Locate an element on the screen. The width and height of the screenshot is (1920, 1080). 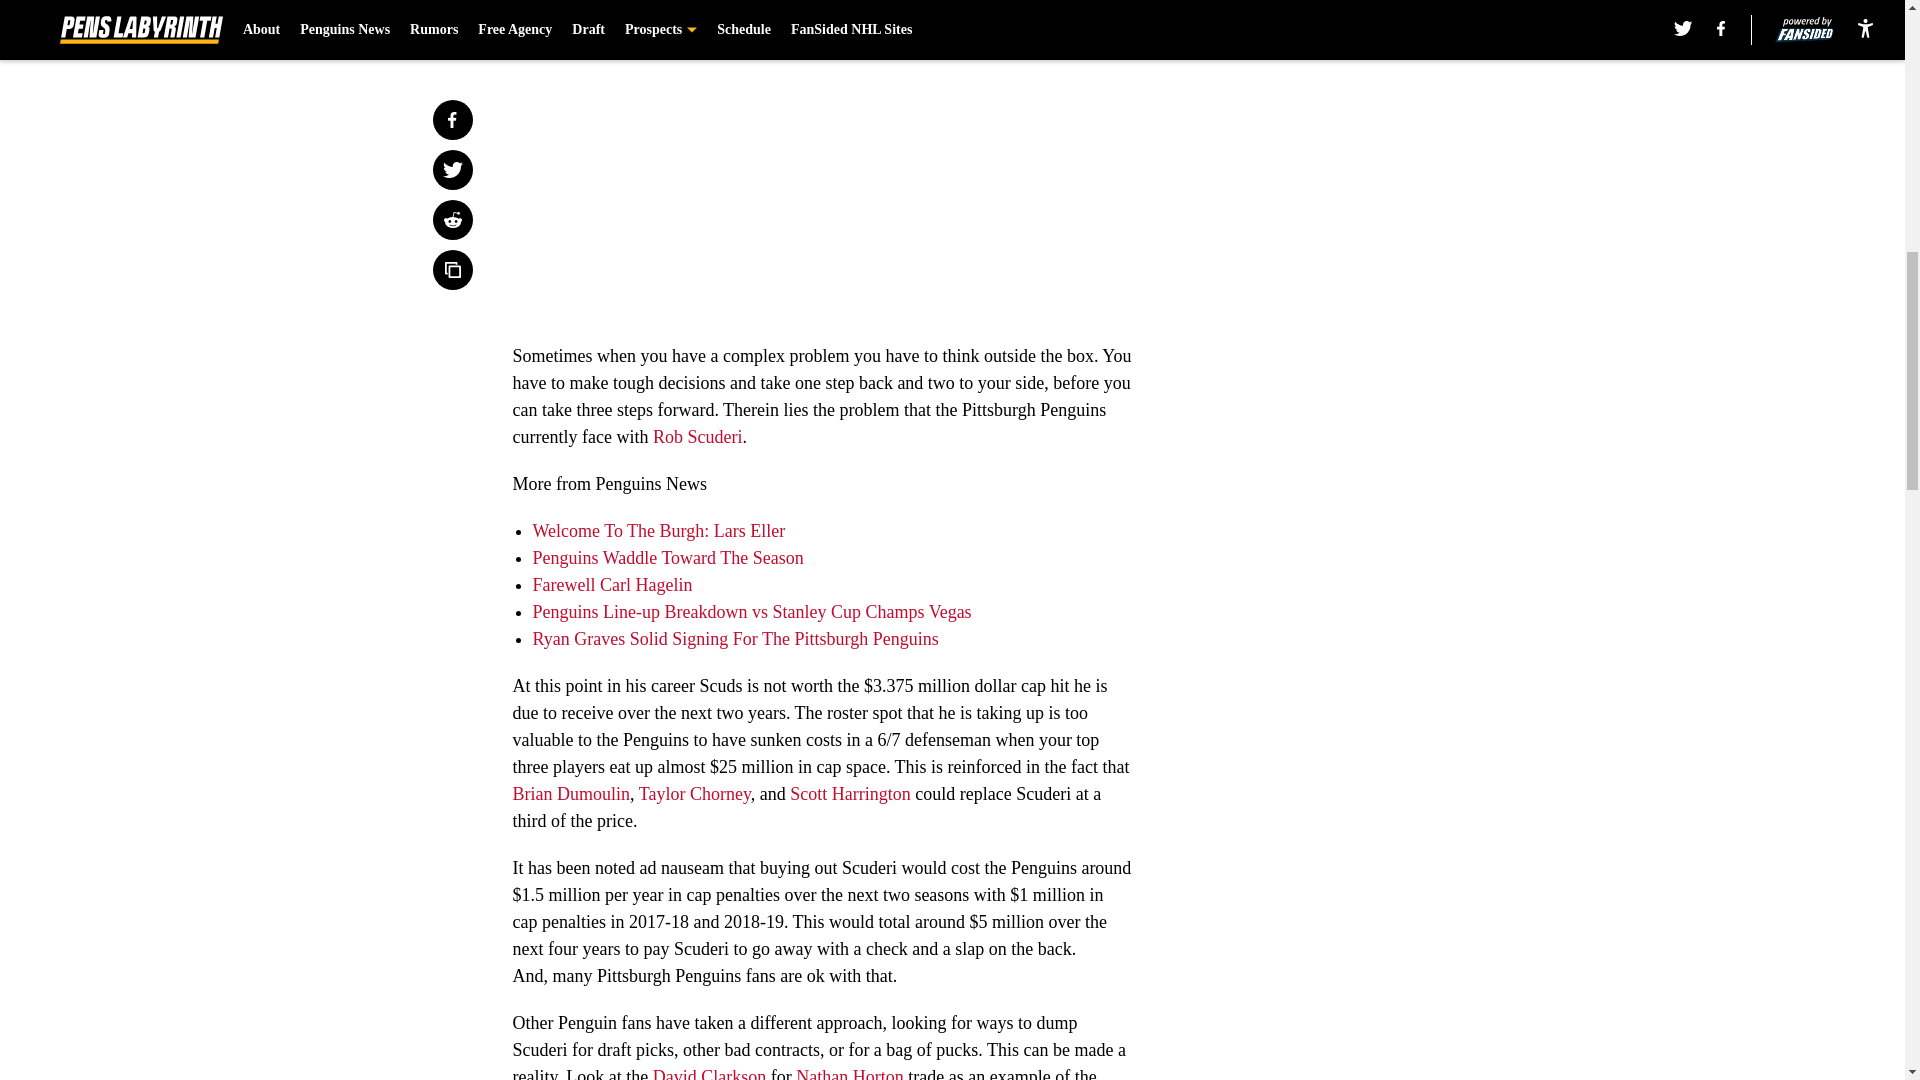
Penguins Line-up Breakdown vs Stanley Cup Champs Vegas is located at coordinates (751, 612).